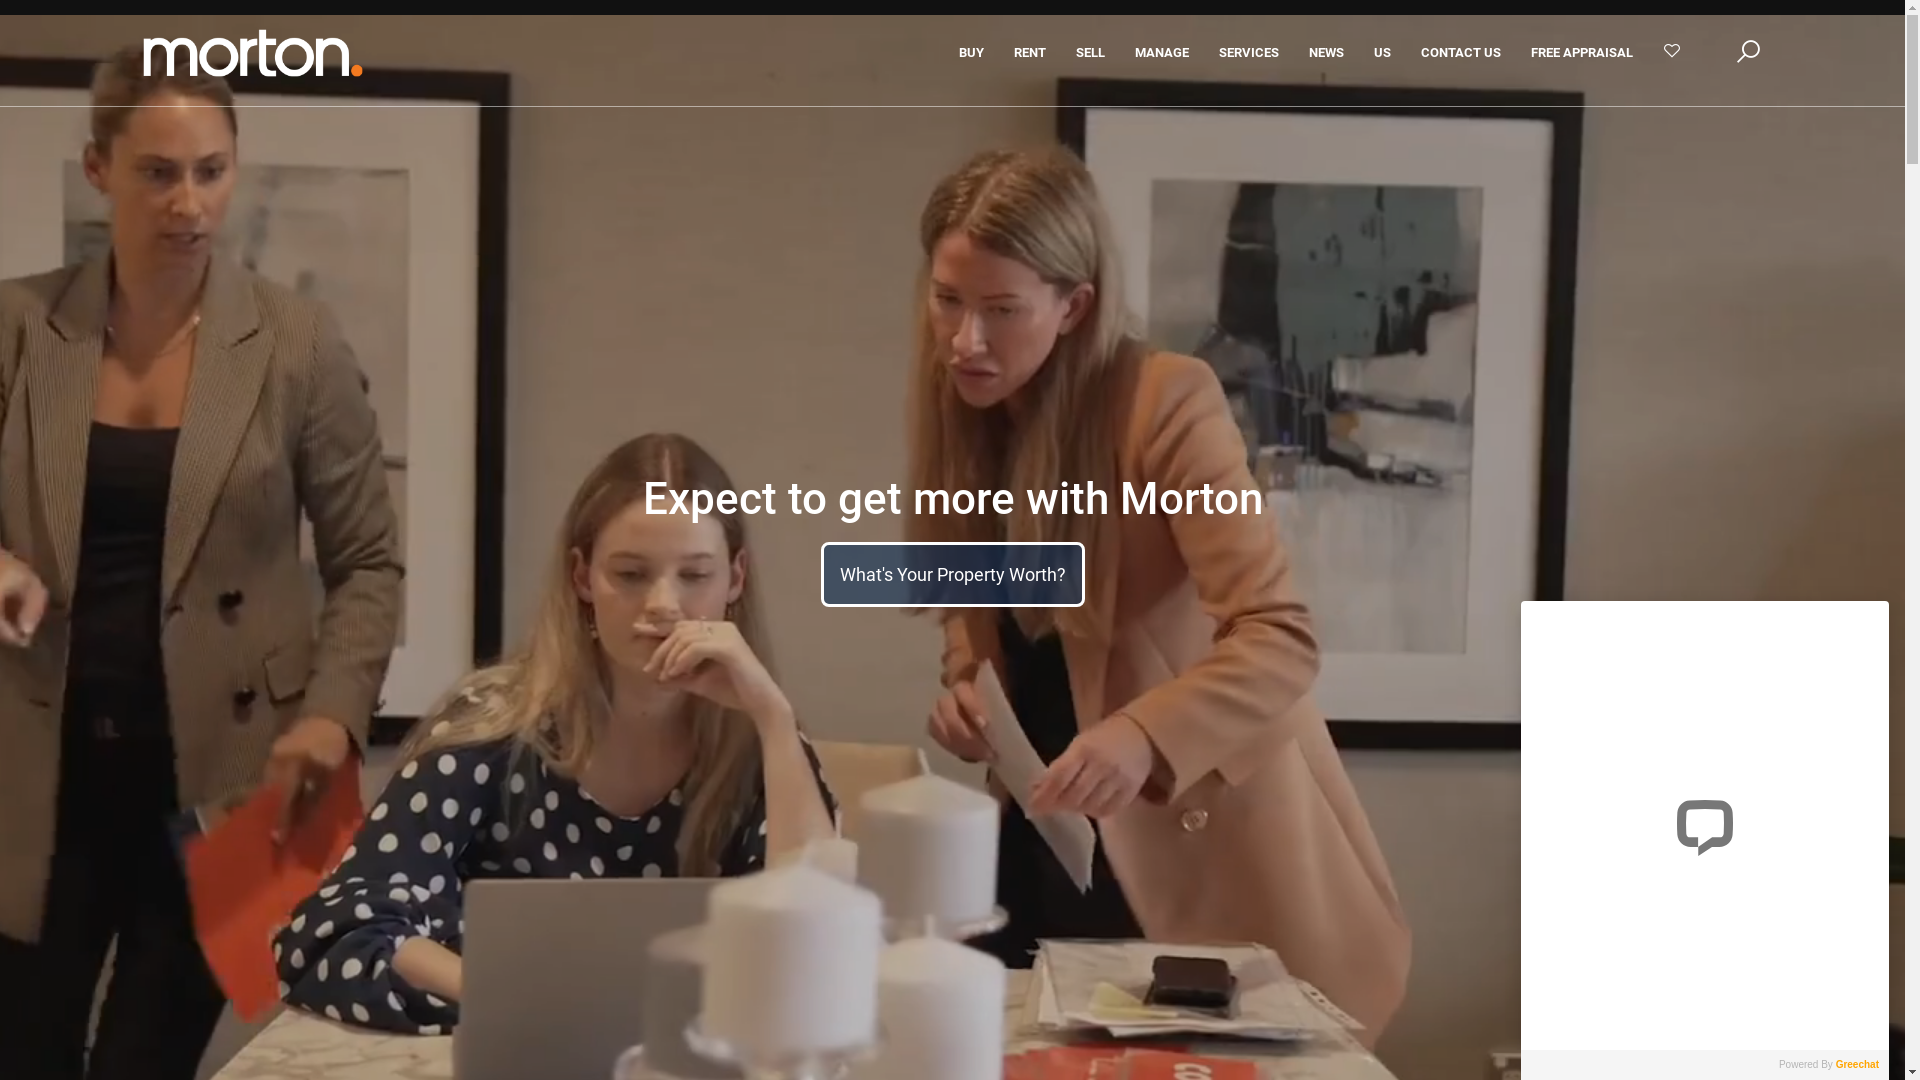 The width and height of the screenshot is (1920, 1080). What do you see at coordinates (1090, 53) in the screenshot?
I see `SELL` at bounding box center [1090, 53].